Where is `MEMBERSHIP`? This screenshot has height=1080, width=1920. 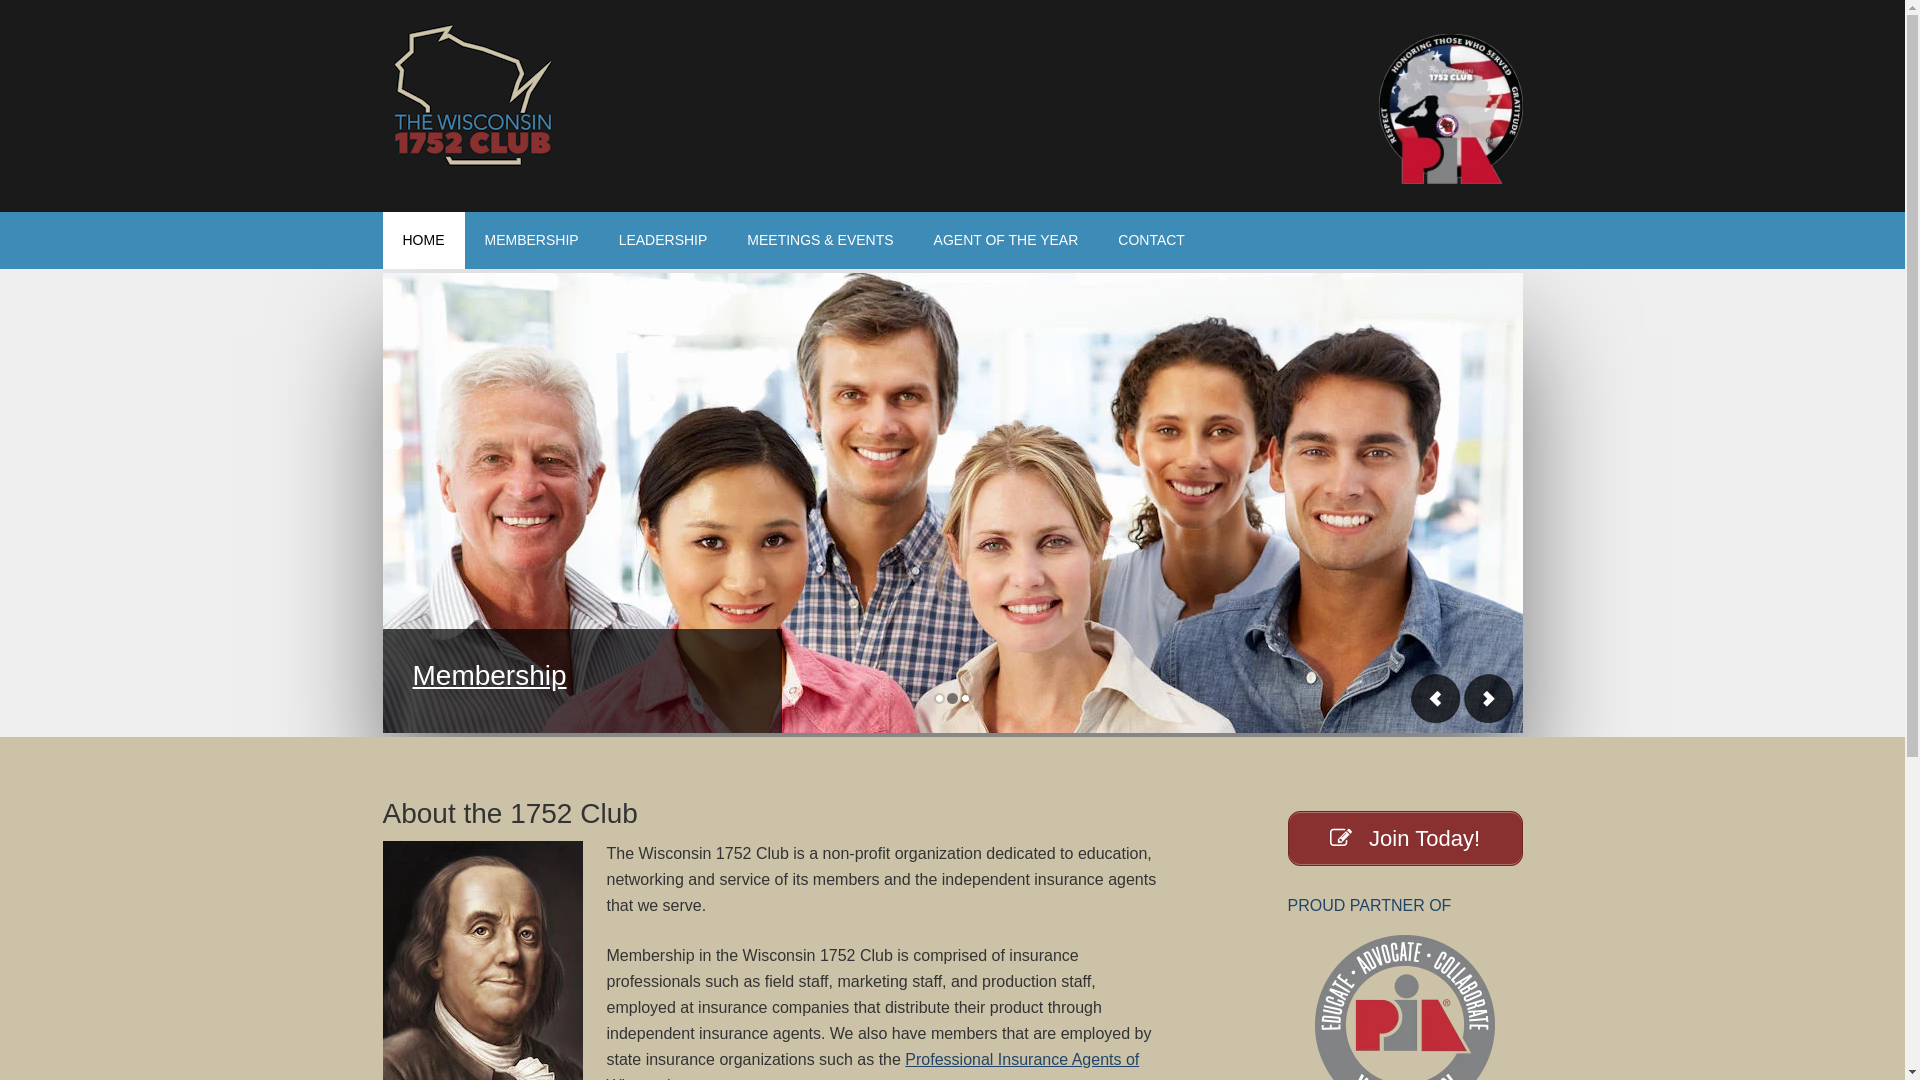 MEMBERSHIP is located at coordinates (531, 240).